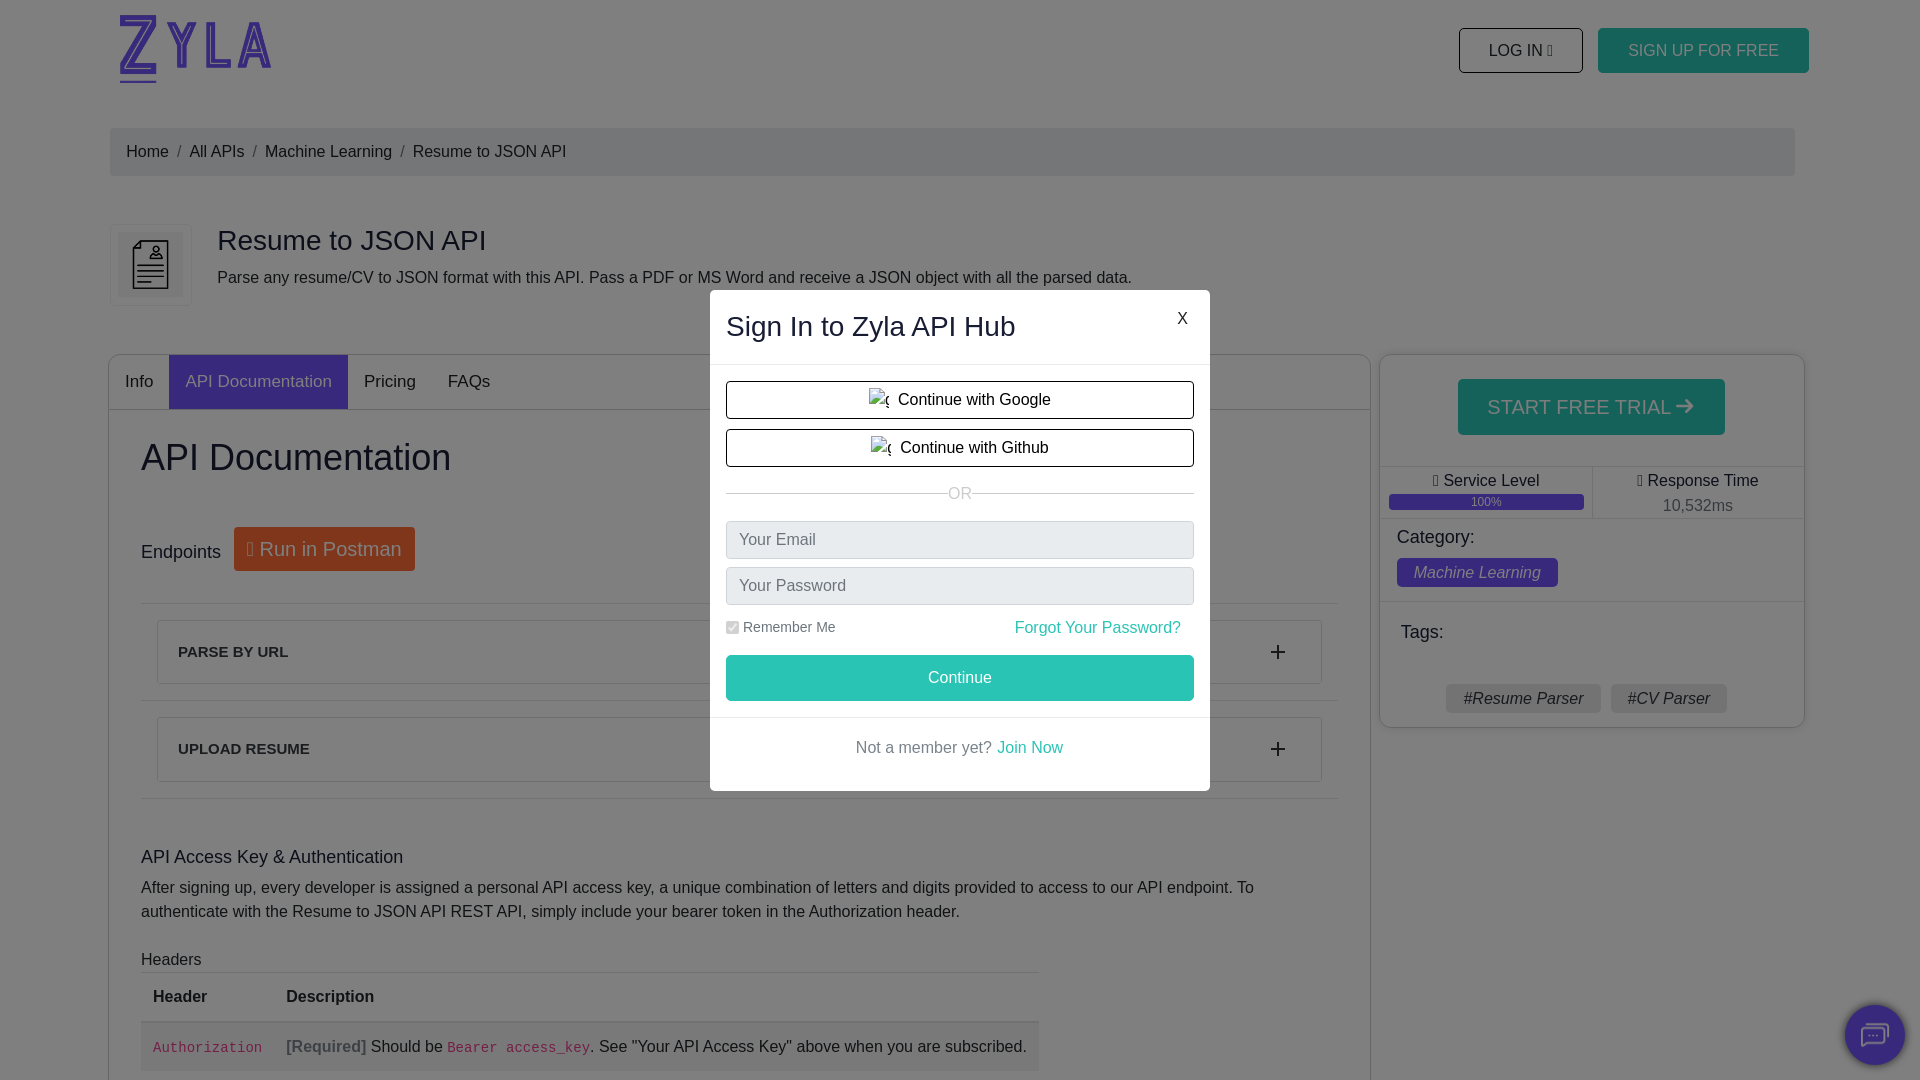 The image size is (1920, 1080). Describe the element at coordinates (732, 627) in the screenshot. I see `on` at that location.